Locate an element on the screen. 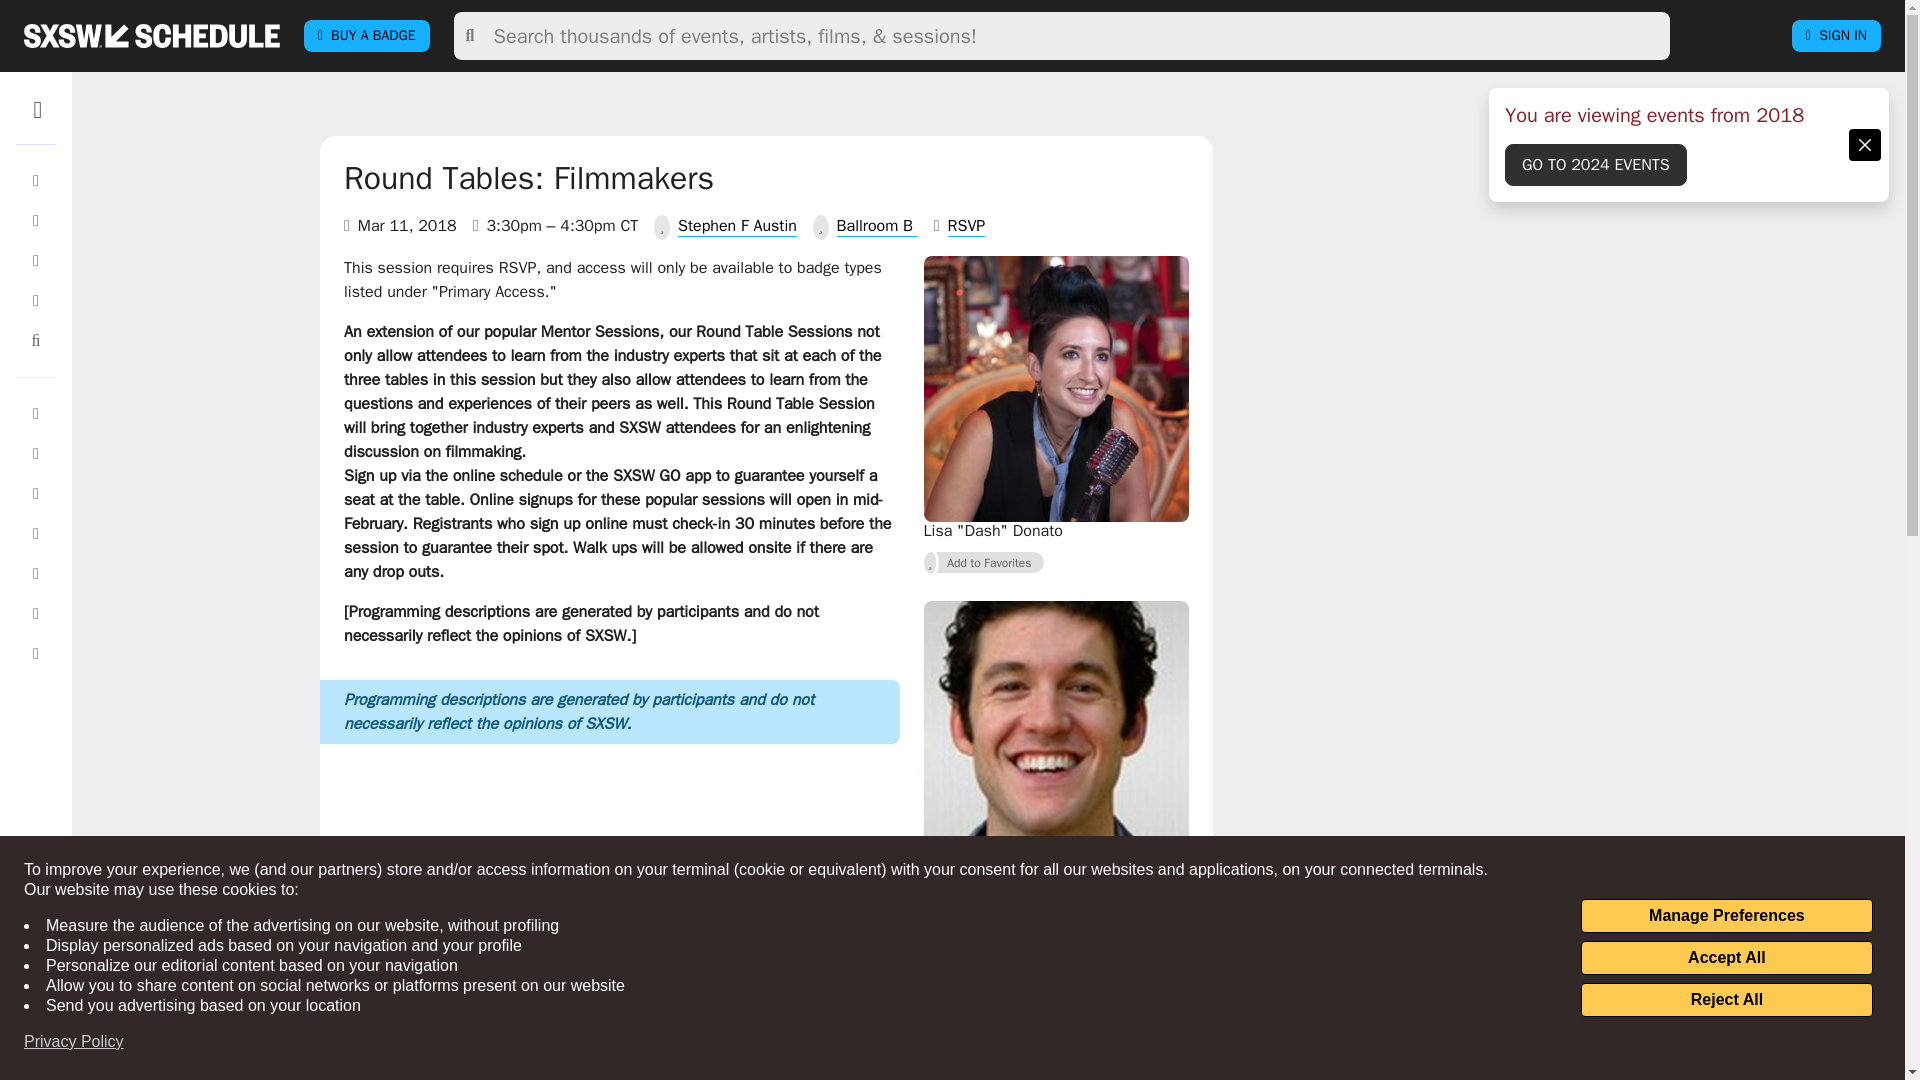 The image size is (1920, 1080). GO TO 2024 EVENTS is located at coordinates (1596, 164).